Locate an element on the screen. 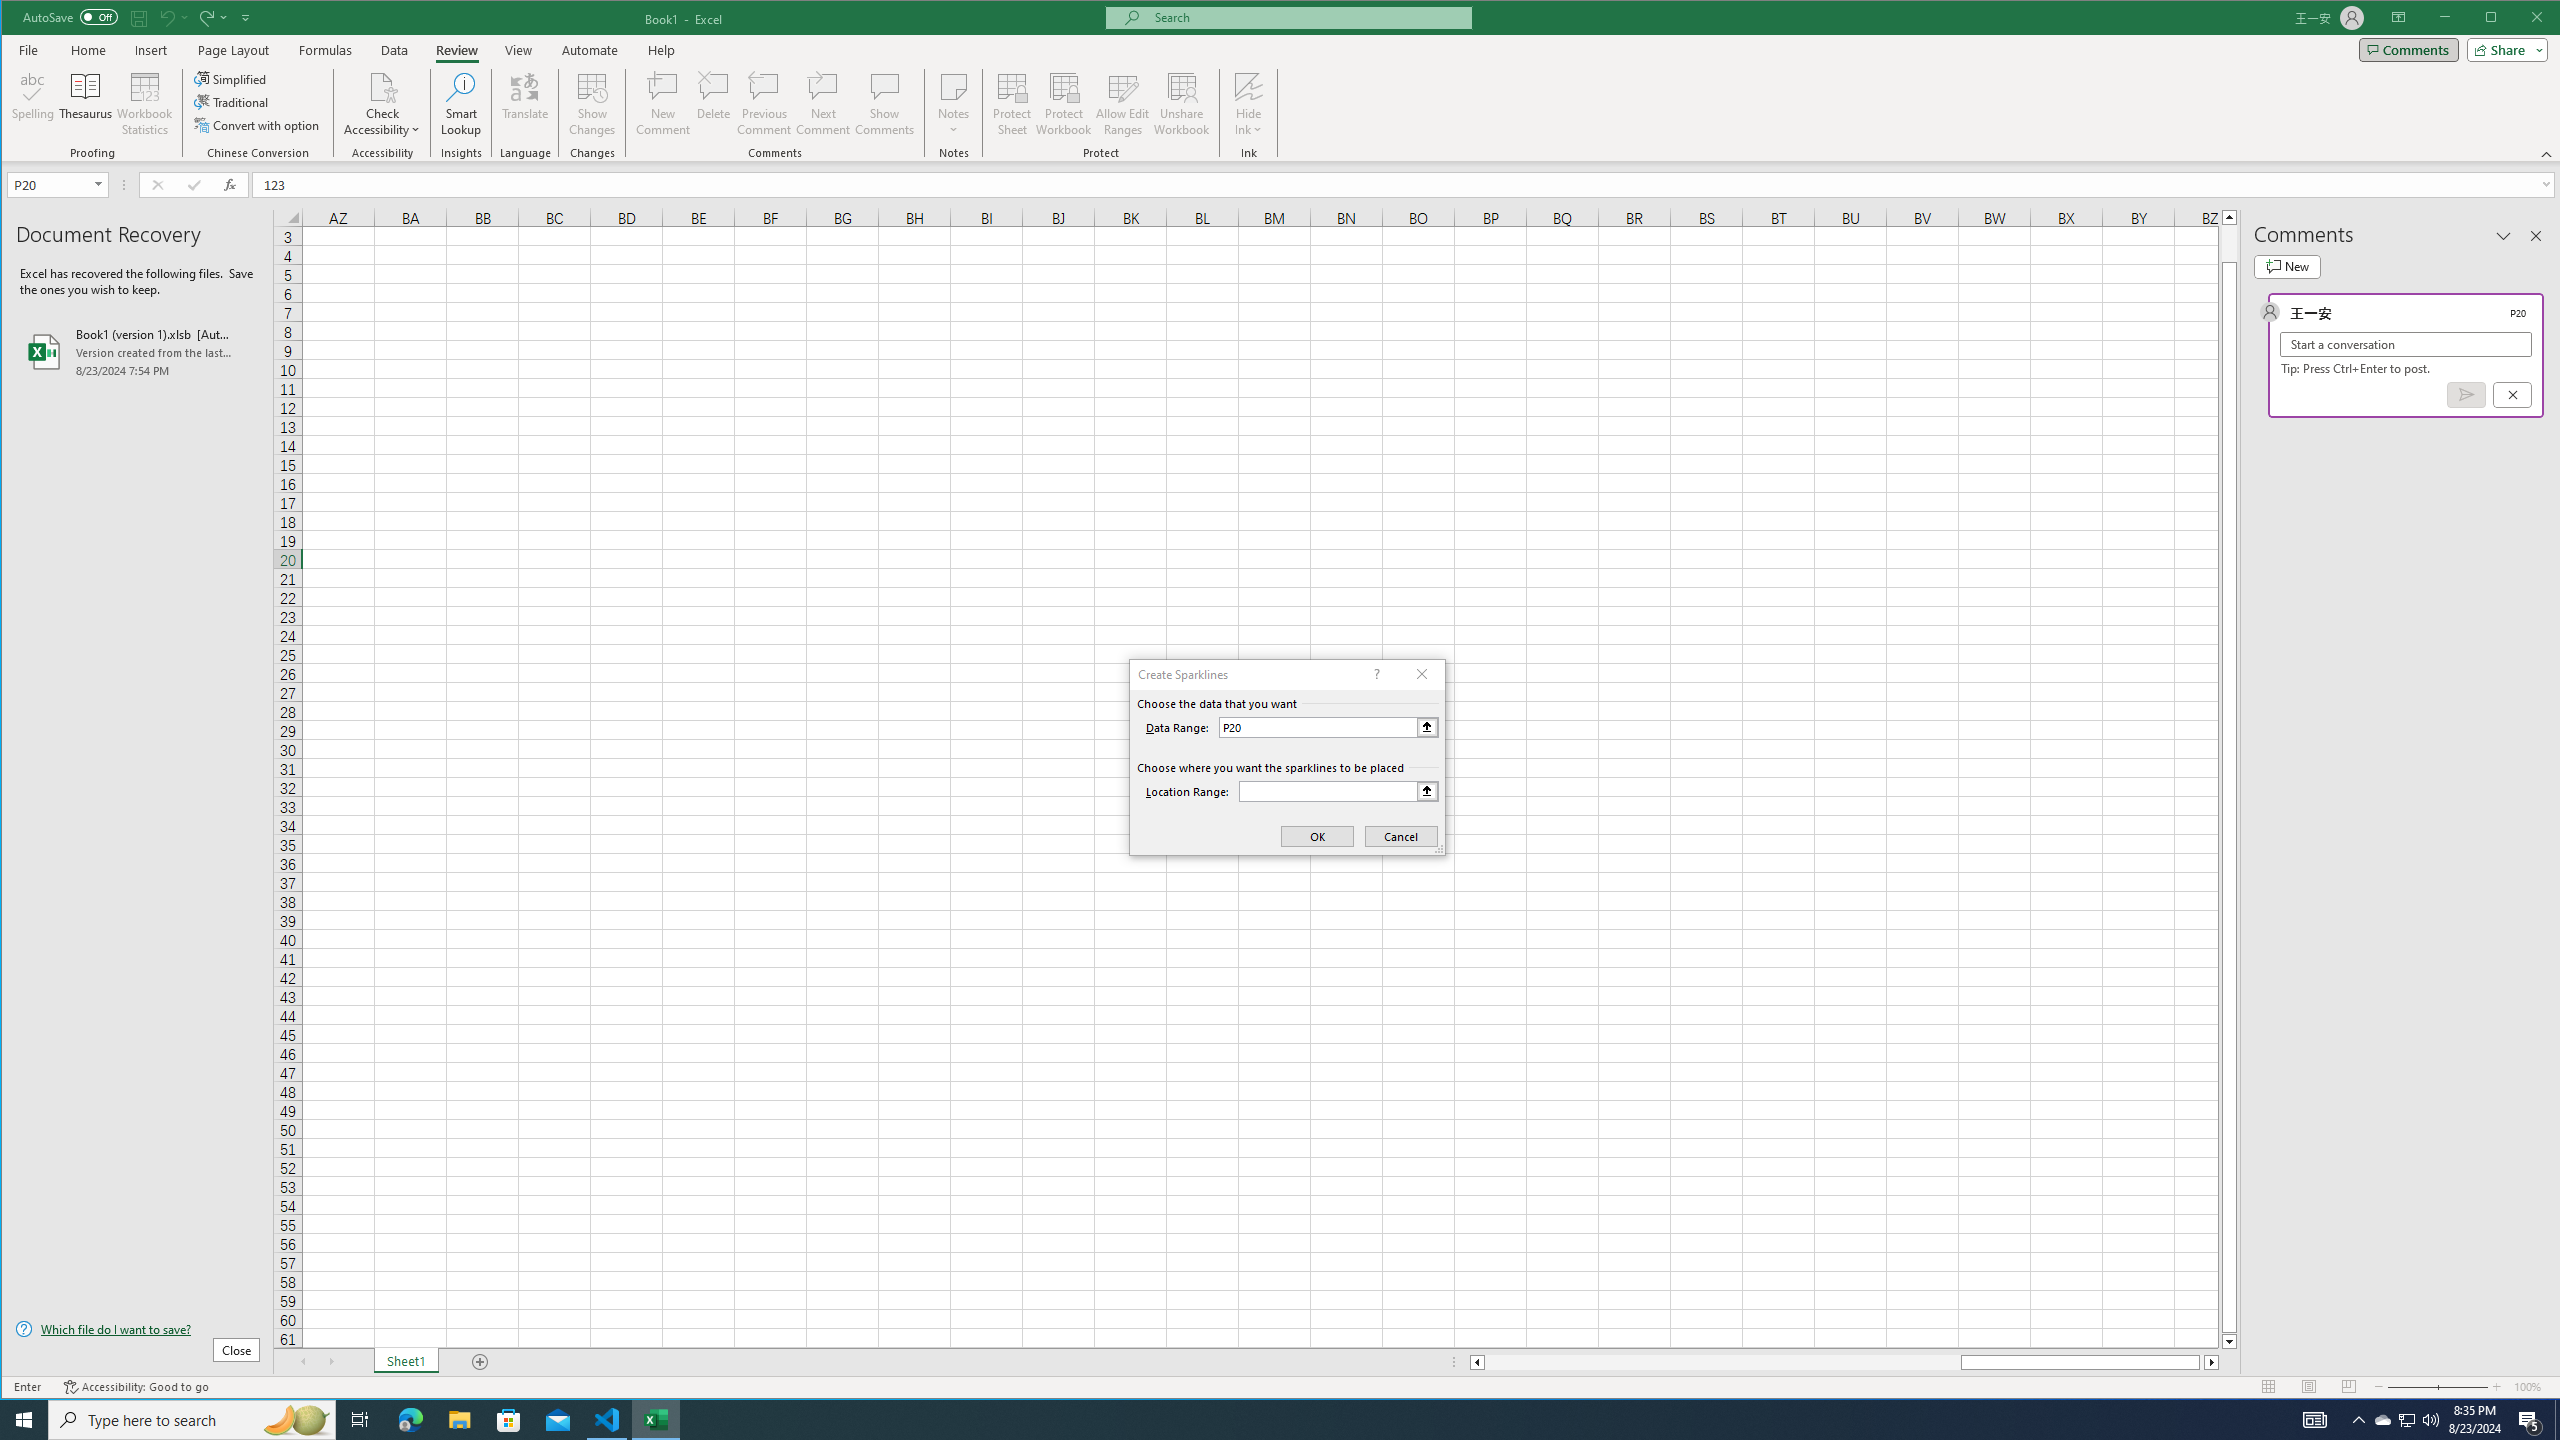  Protect Sheet... is located at coordinates (1012, 104).